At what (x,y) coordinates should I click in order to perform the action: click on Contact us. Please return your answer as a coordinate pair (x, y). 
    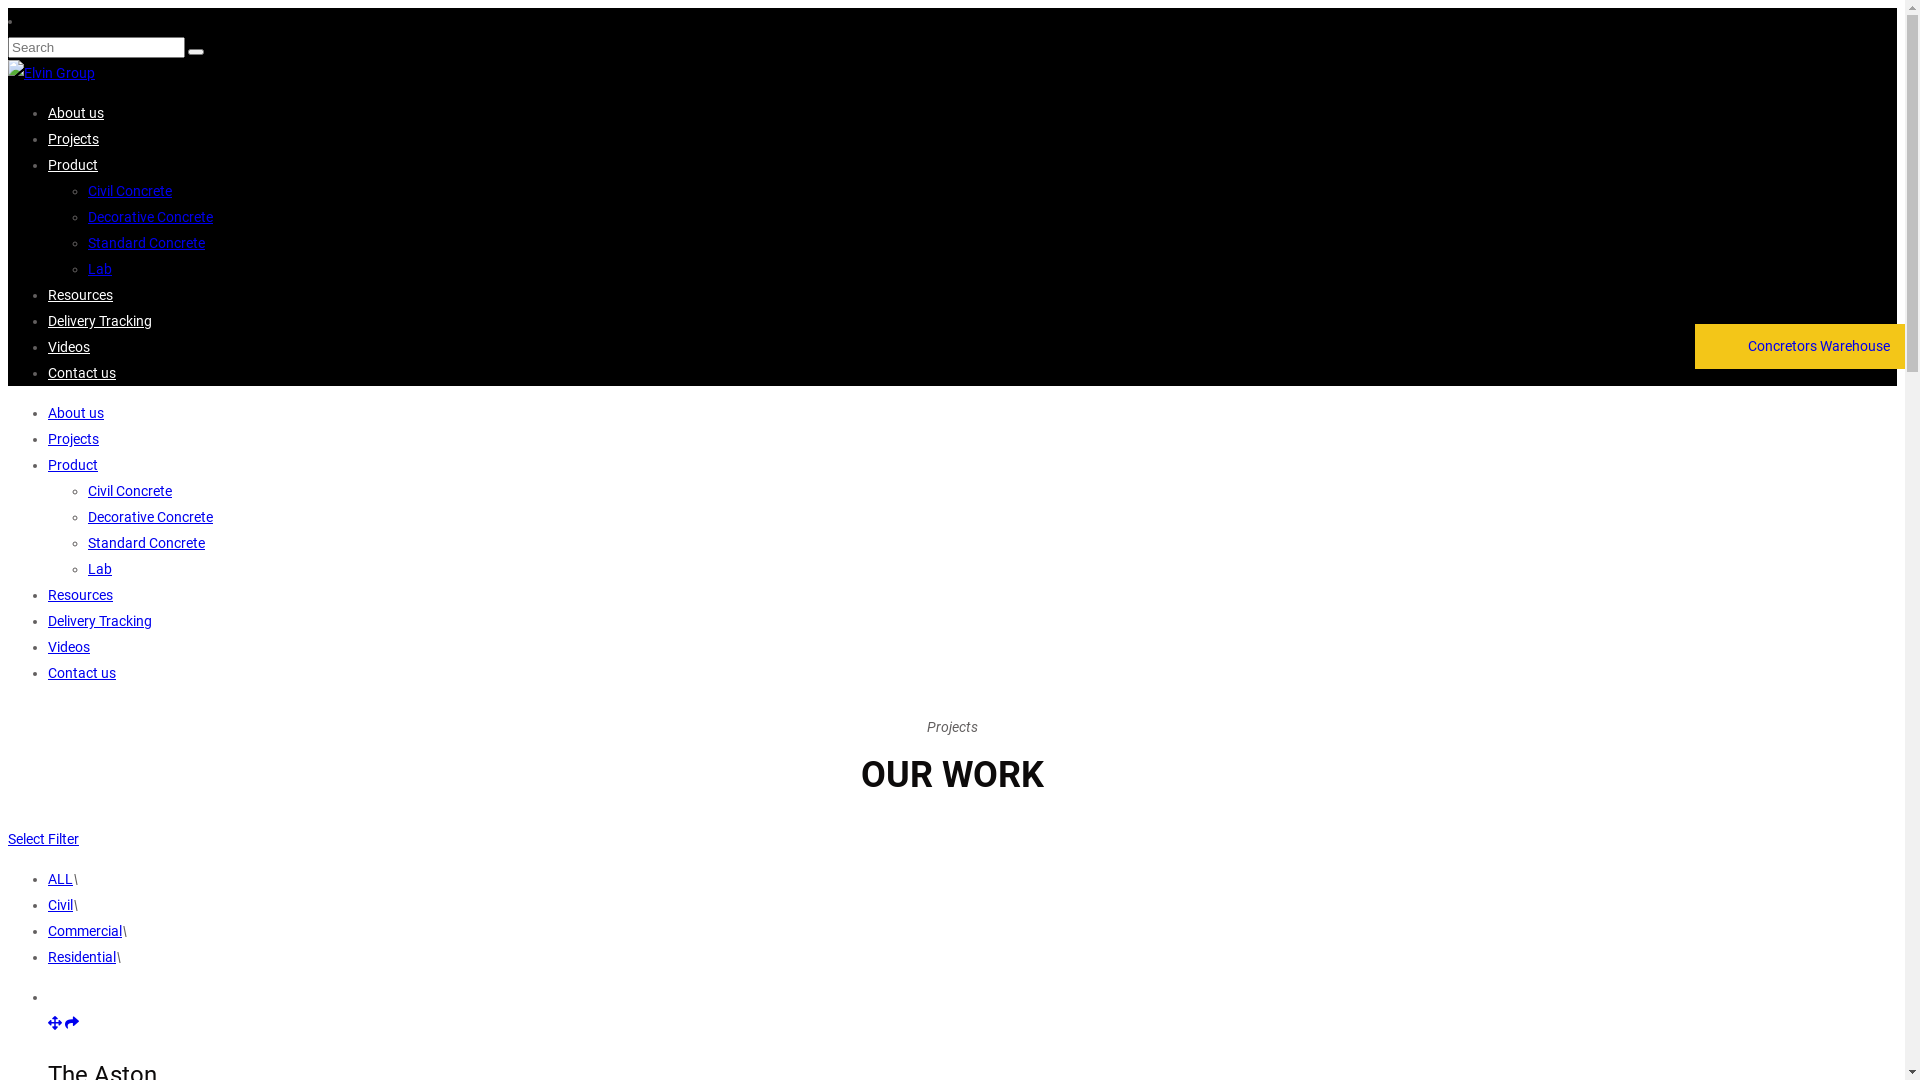
    Looking at the image, I should click on (82, 373).